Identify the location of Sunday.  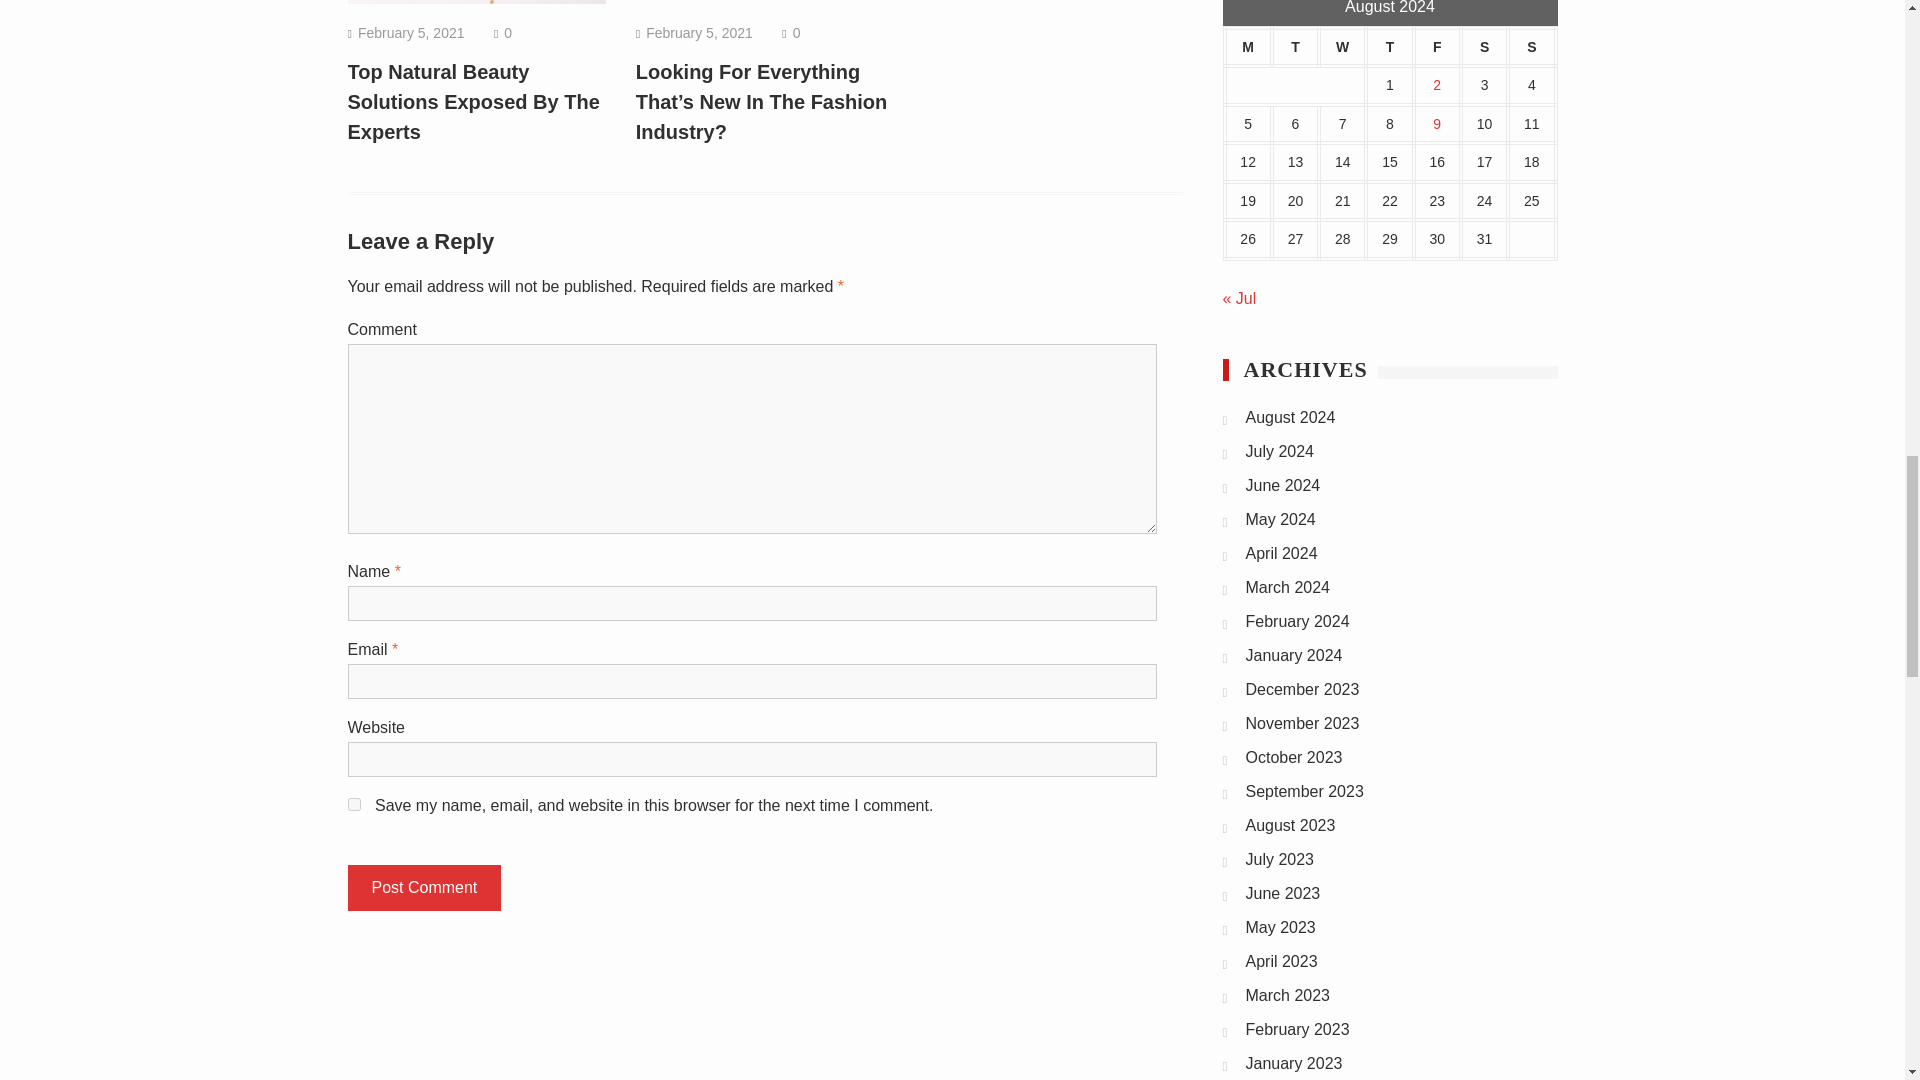
(1531, 47).